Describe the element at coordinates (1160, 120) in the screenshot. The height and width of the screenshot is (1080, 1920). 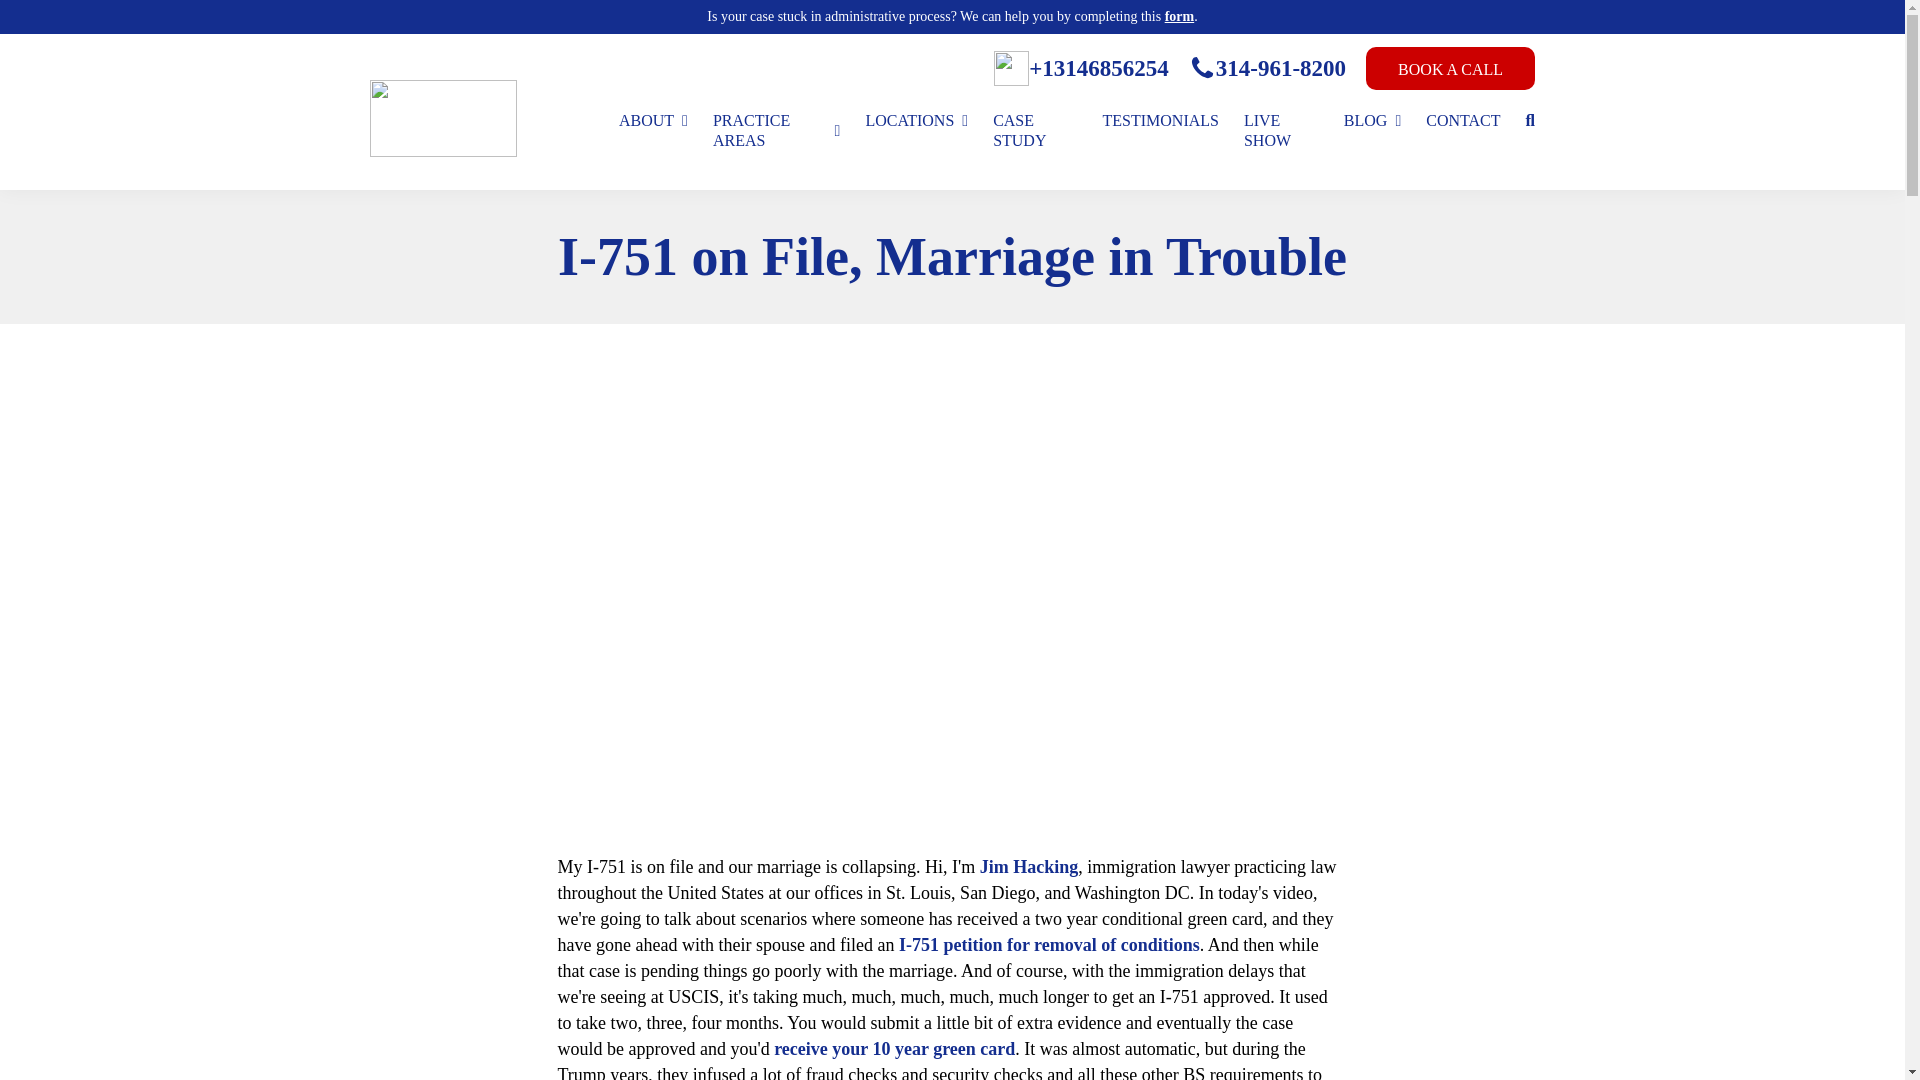
I see `TESTIMONIALS` at that location.